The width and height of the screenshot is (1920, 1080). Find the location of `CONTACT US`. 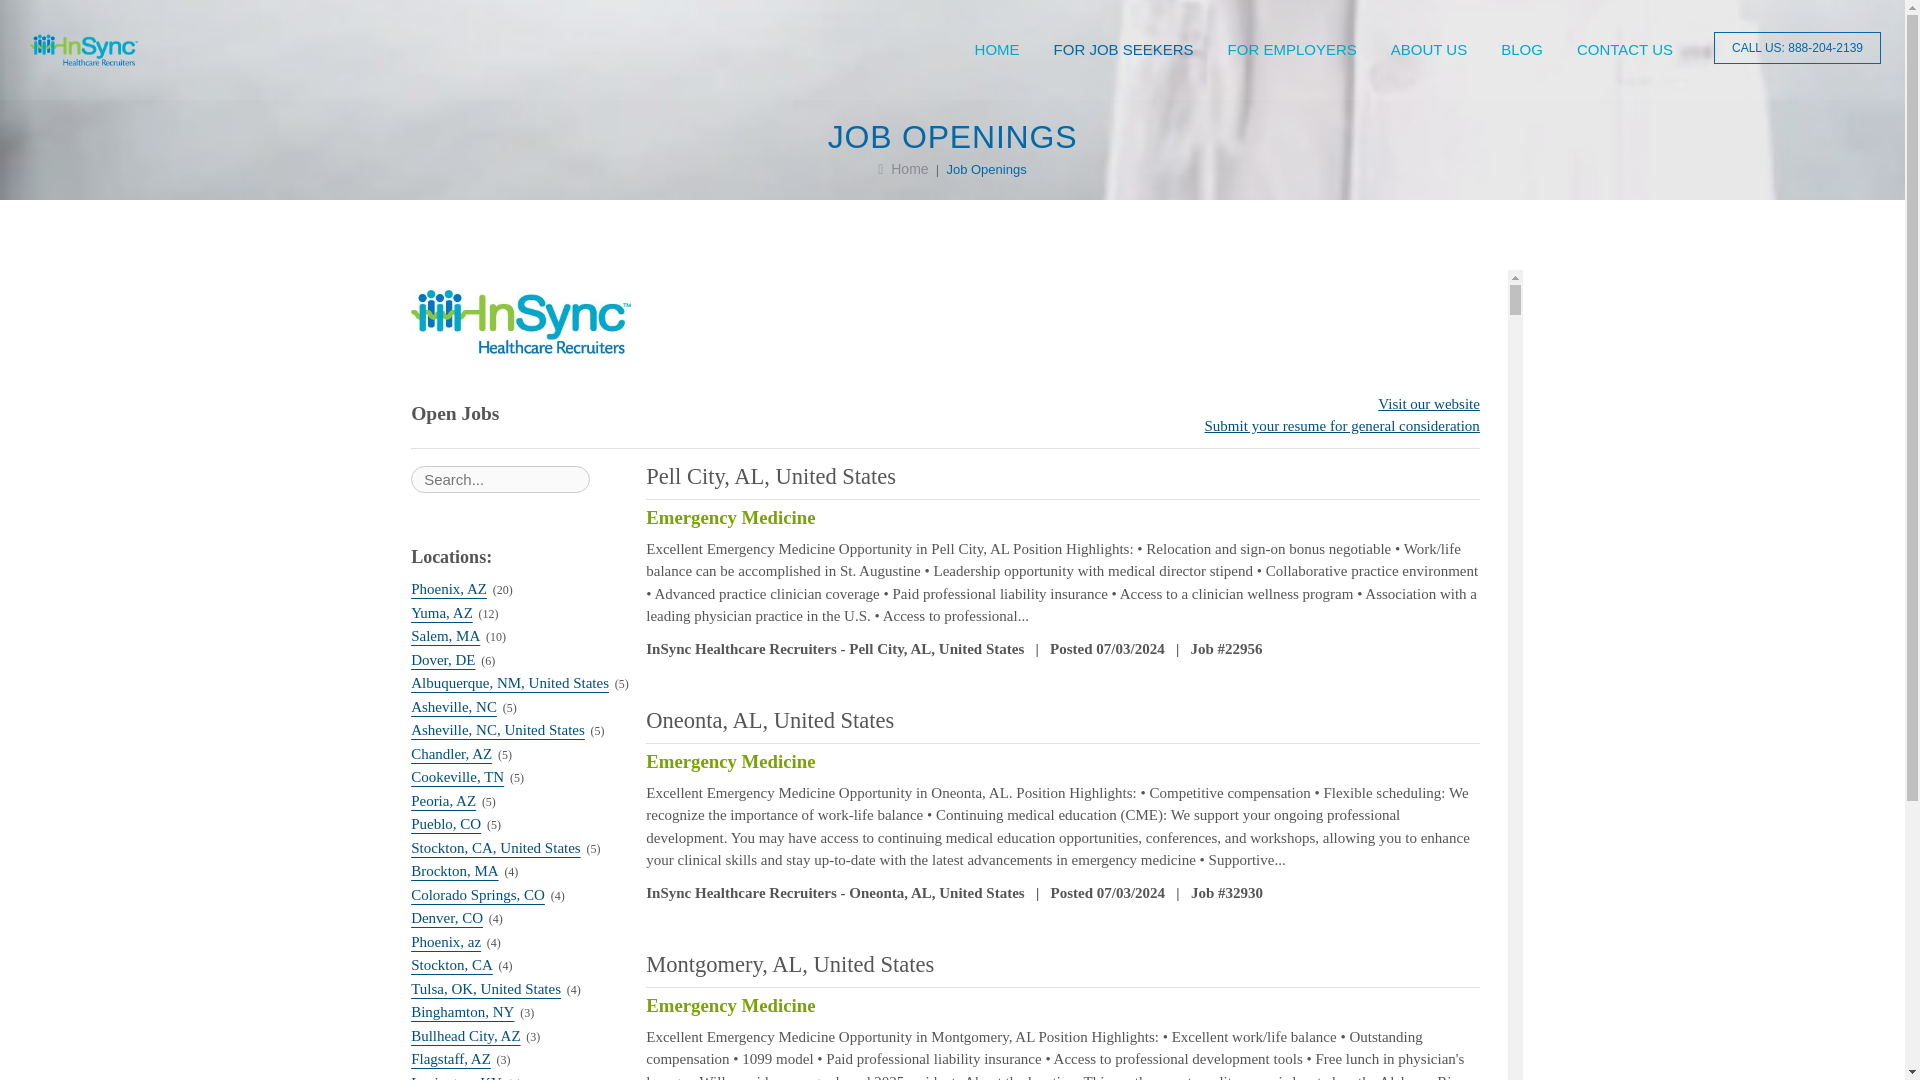

CONTACT US is located at coordinates (1624, 50).